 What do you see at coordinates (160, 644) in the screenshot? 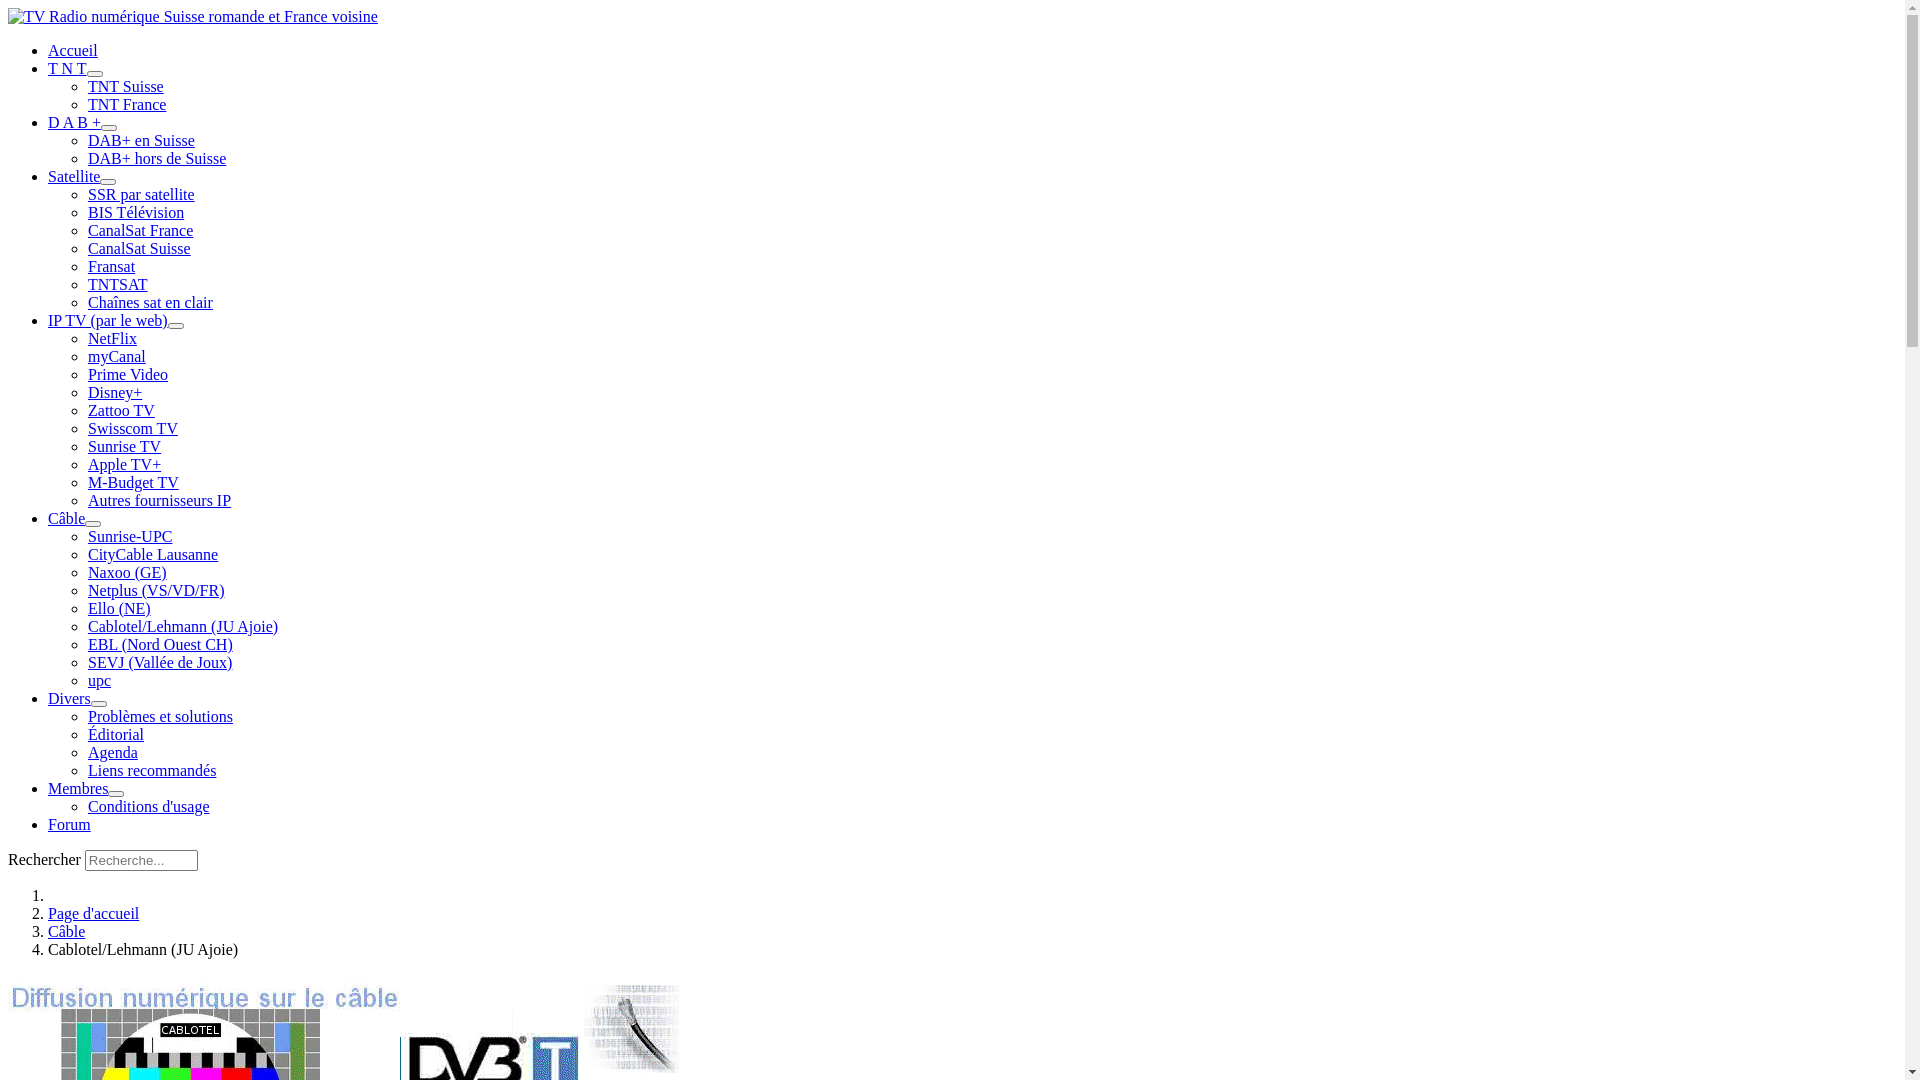
I see `EBL (Nord Ouest CH)` at bounding box center [160, 644].